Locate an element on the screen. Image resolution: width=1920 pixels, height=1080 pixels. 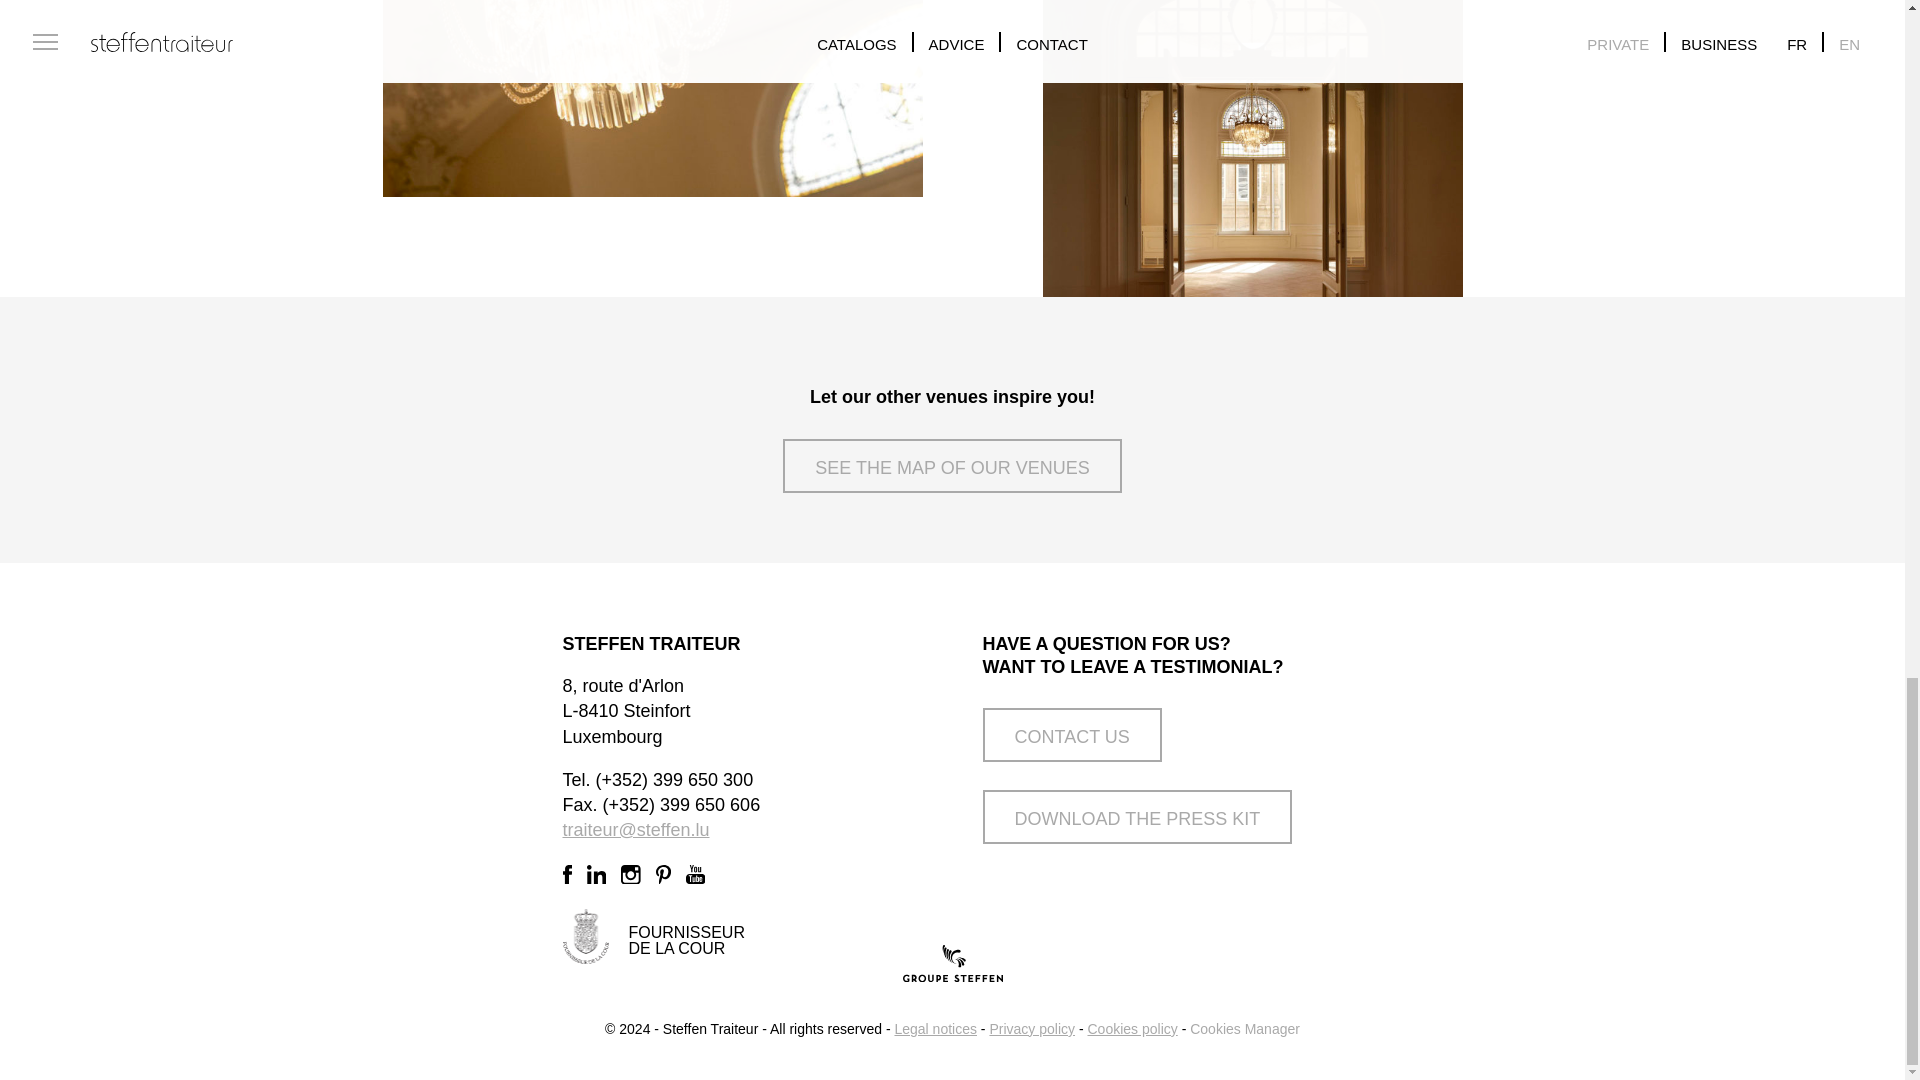
DOWNLOAD THE PRESS KIT is located at coordinates (1136, 816).